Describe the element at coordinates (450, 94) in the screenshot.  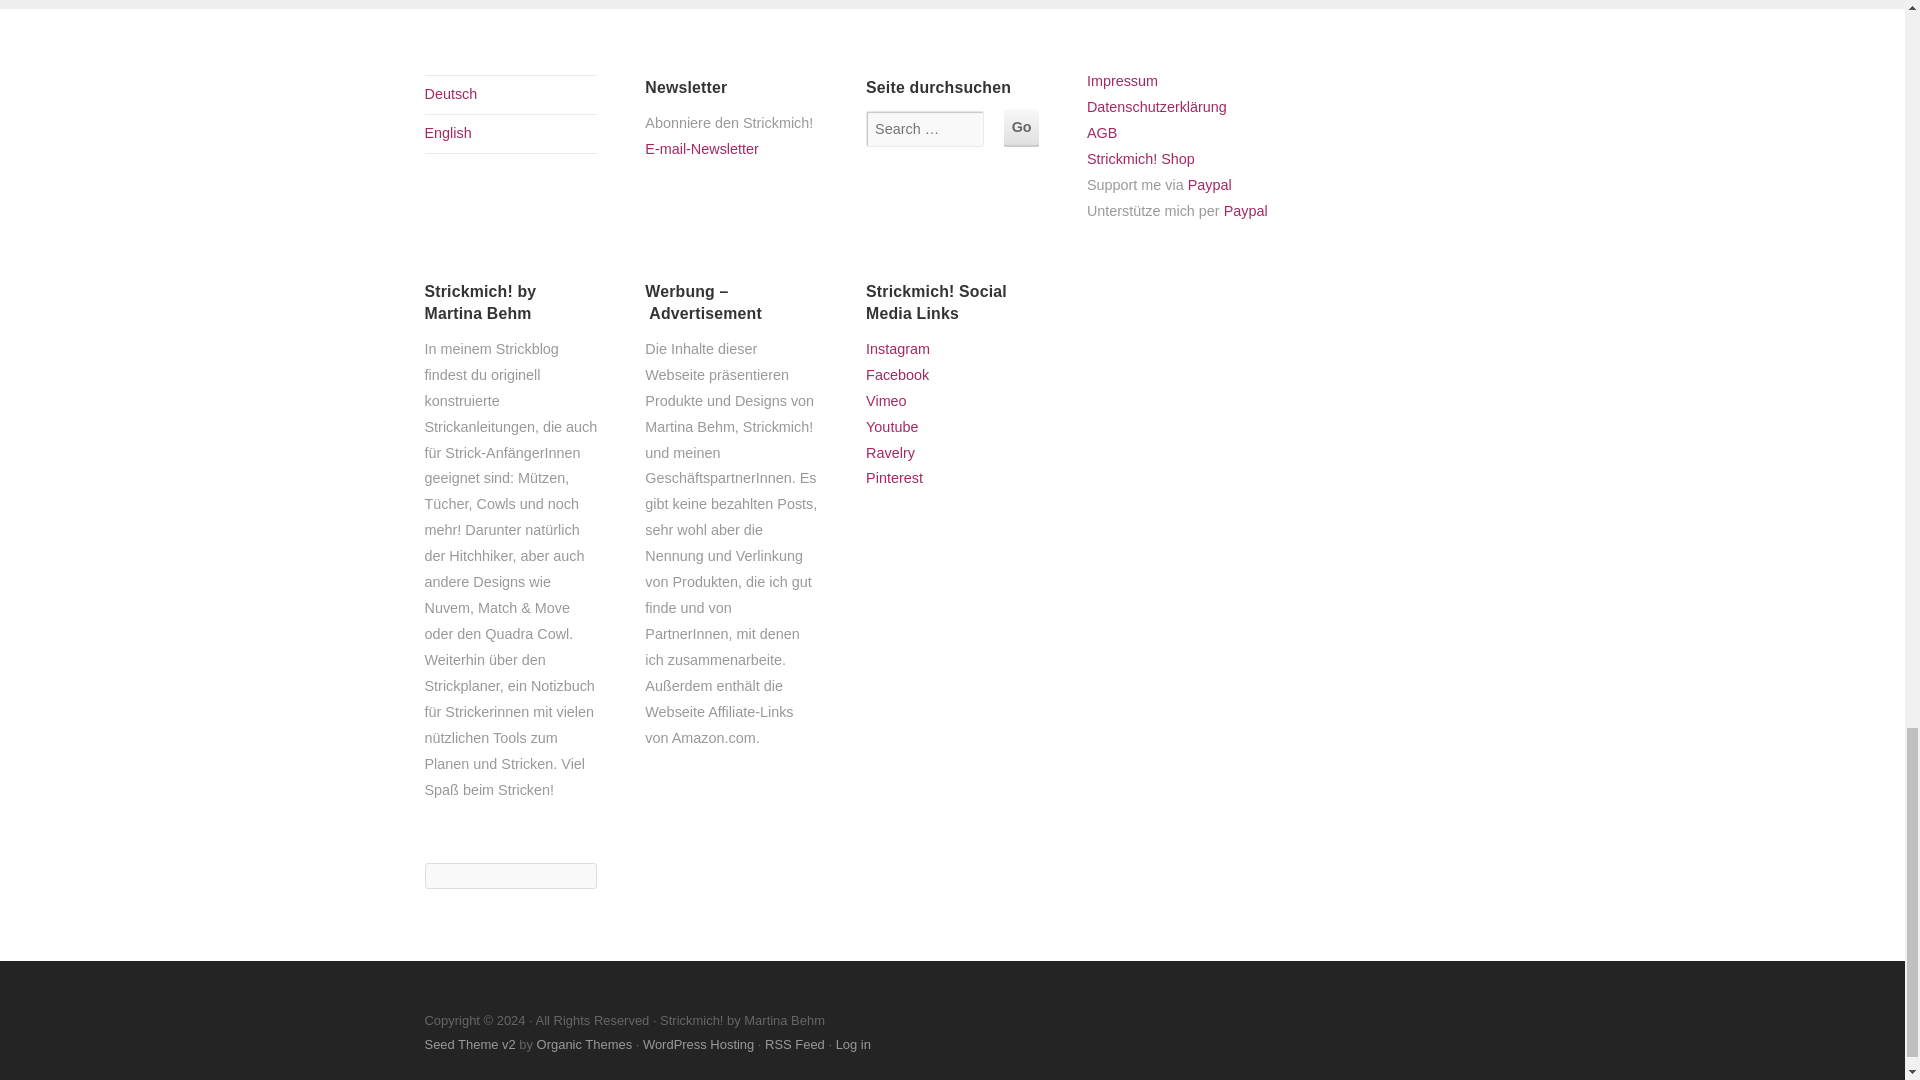
I see `Deutsch` at that location.